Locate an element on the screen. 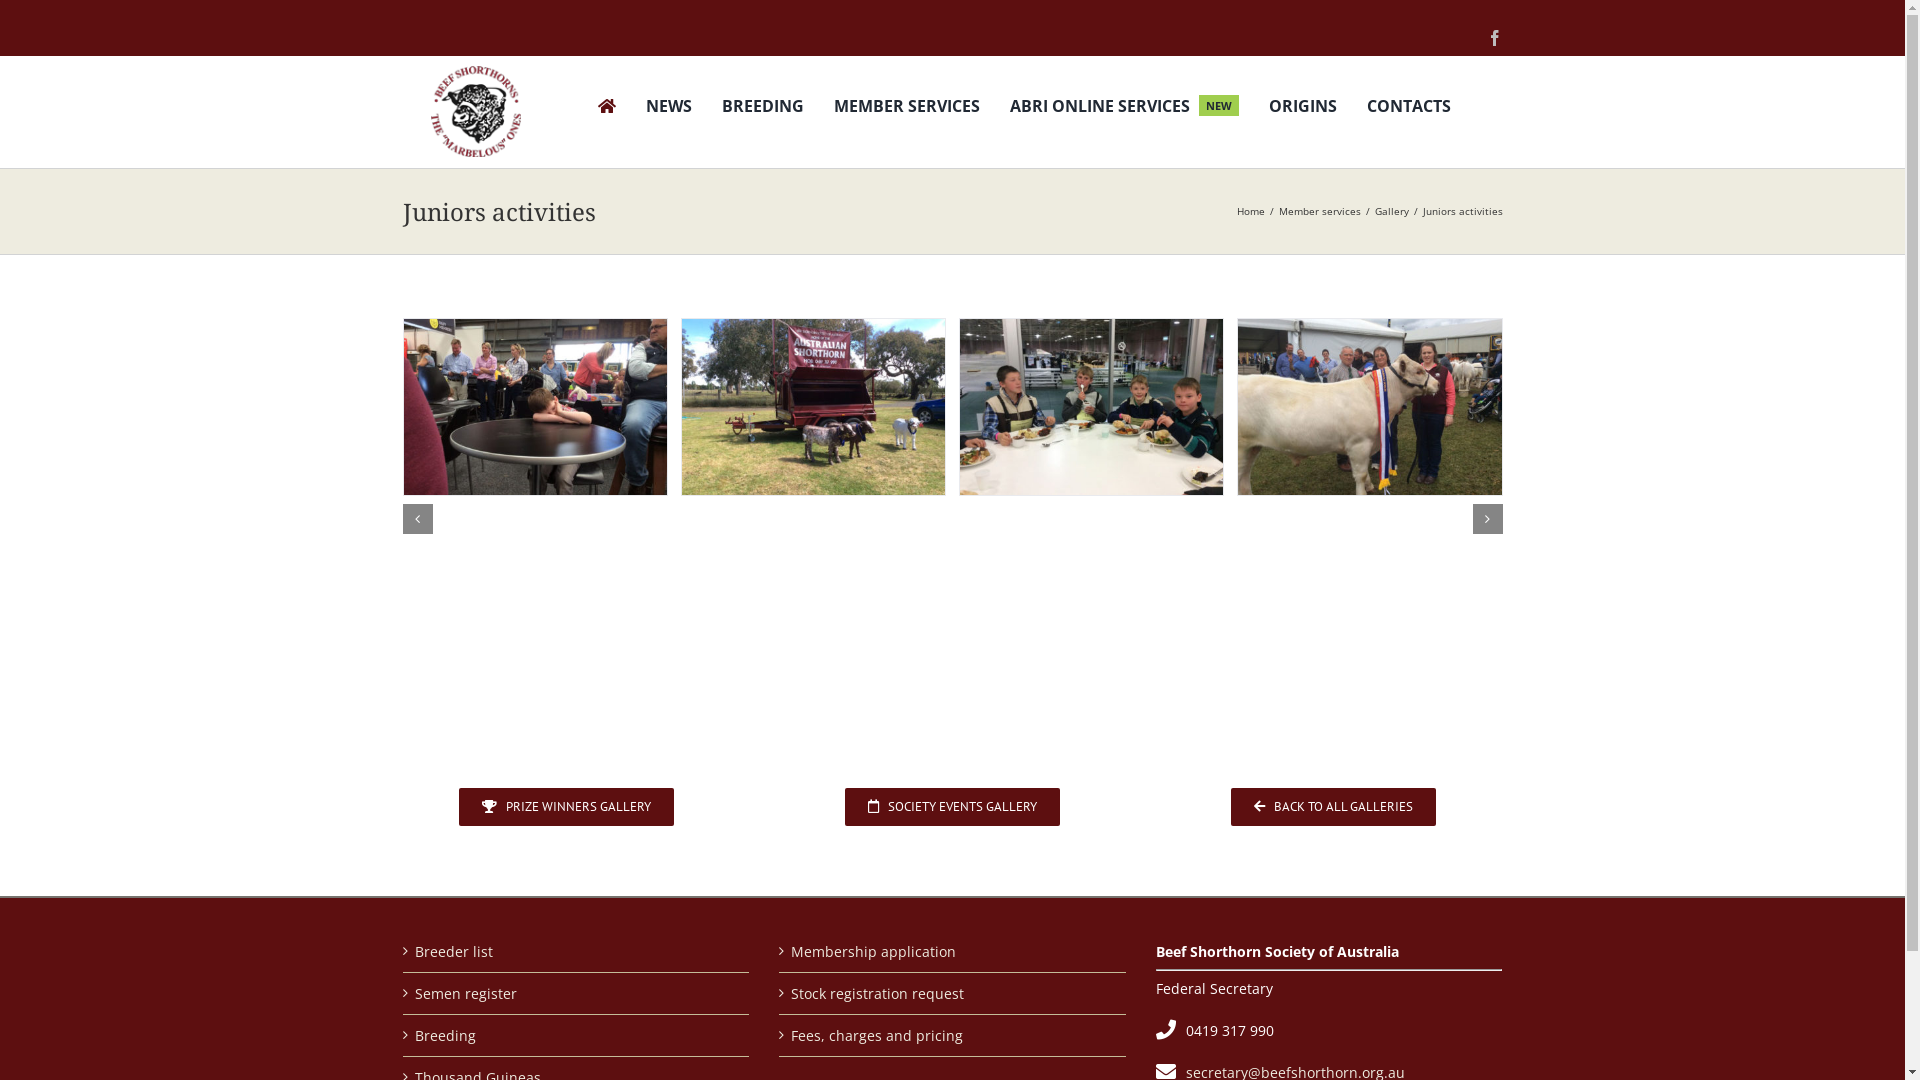 The width and height of the screenshot is (1920, 1080). Membership application is located at coordinates (954, 952).